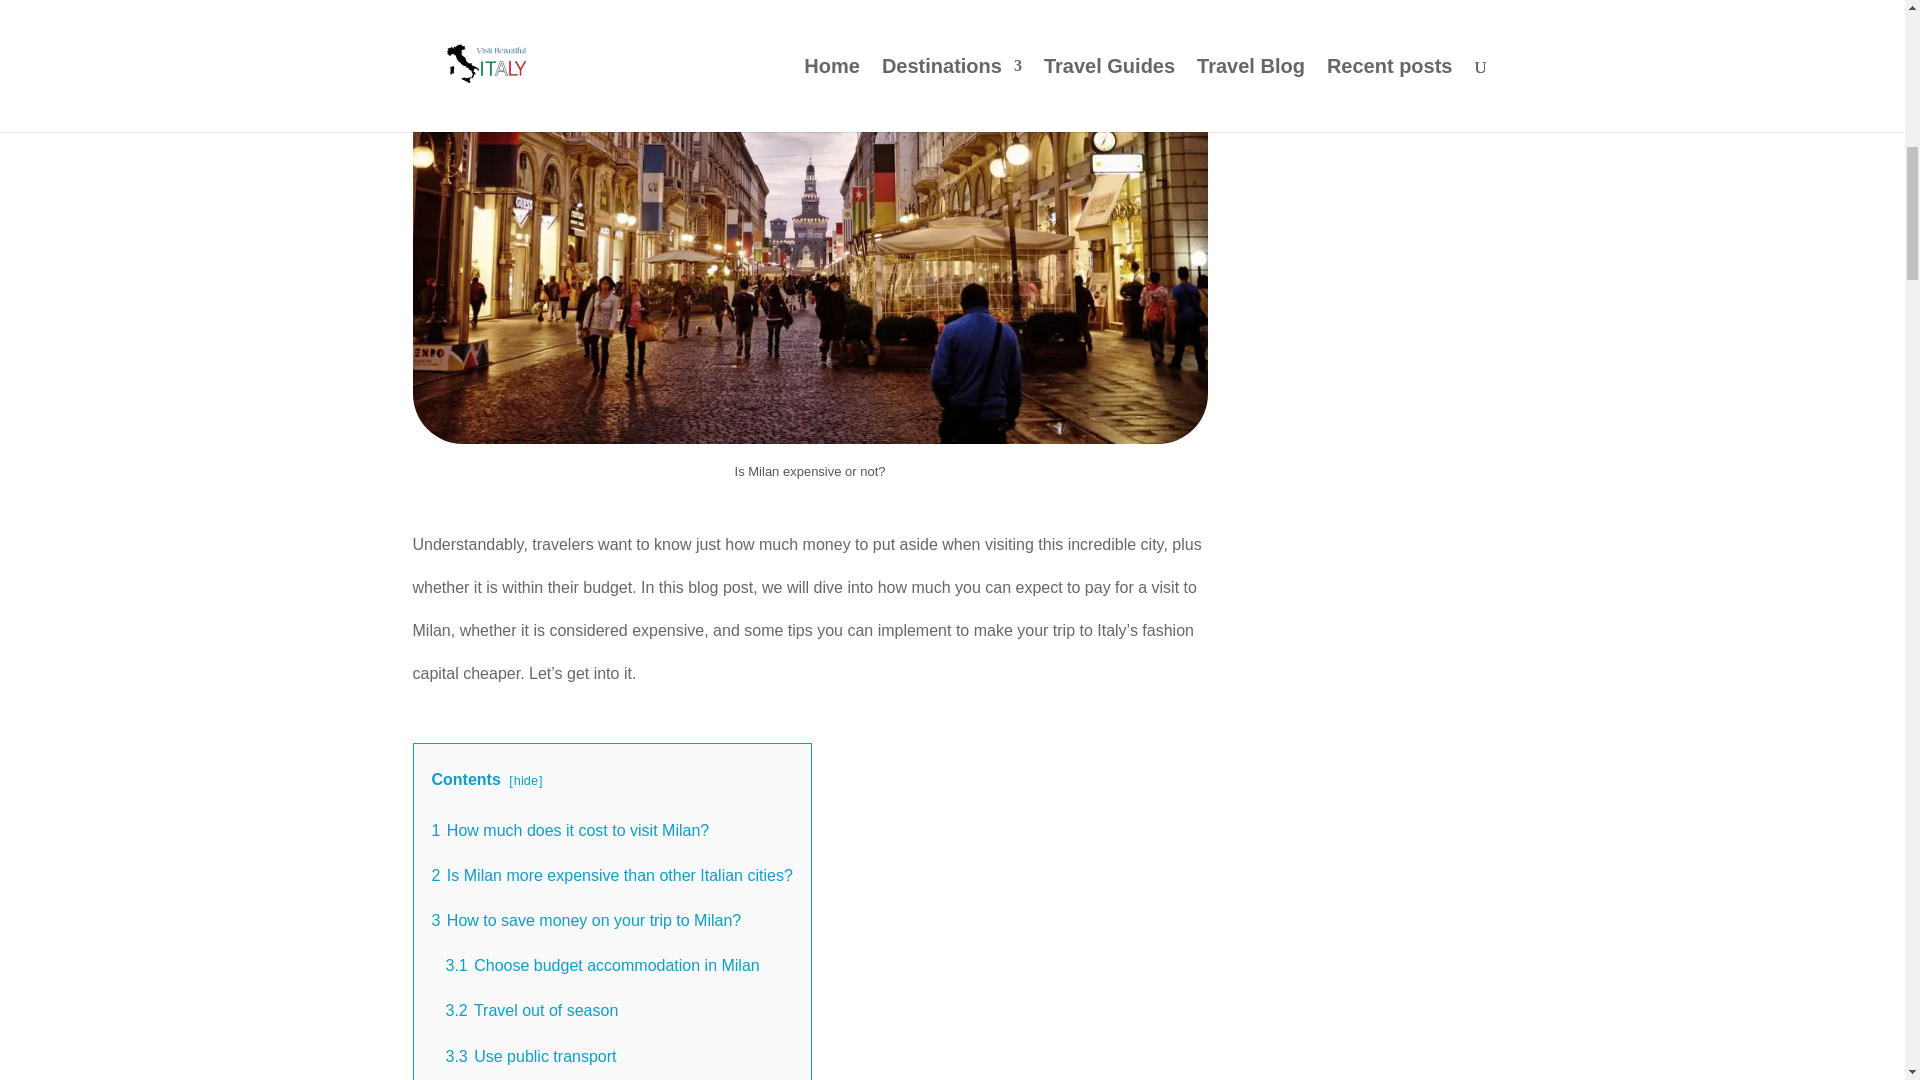  Describe the element at coordinates (530, 1056) in the screenshot. I see `3.3 Use public transport` at that location.